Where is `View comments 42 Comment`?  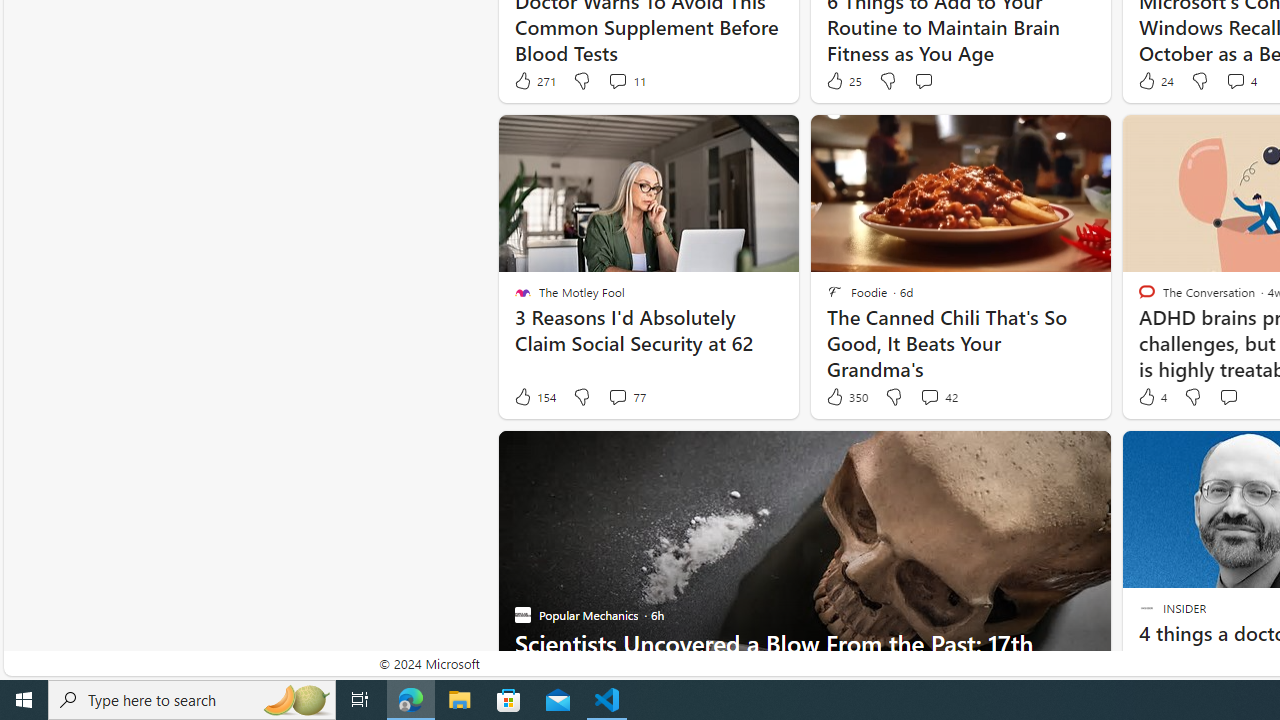
View comments 42 Comment is located at coordinates (929, 396).